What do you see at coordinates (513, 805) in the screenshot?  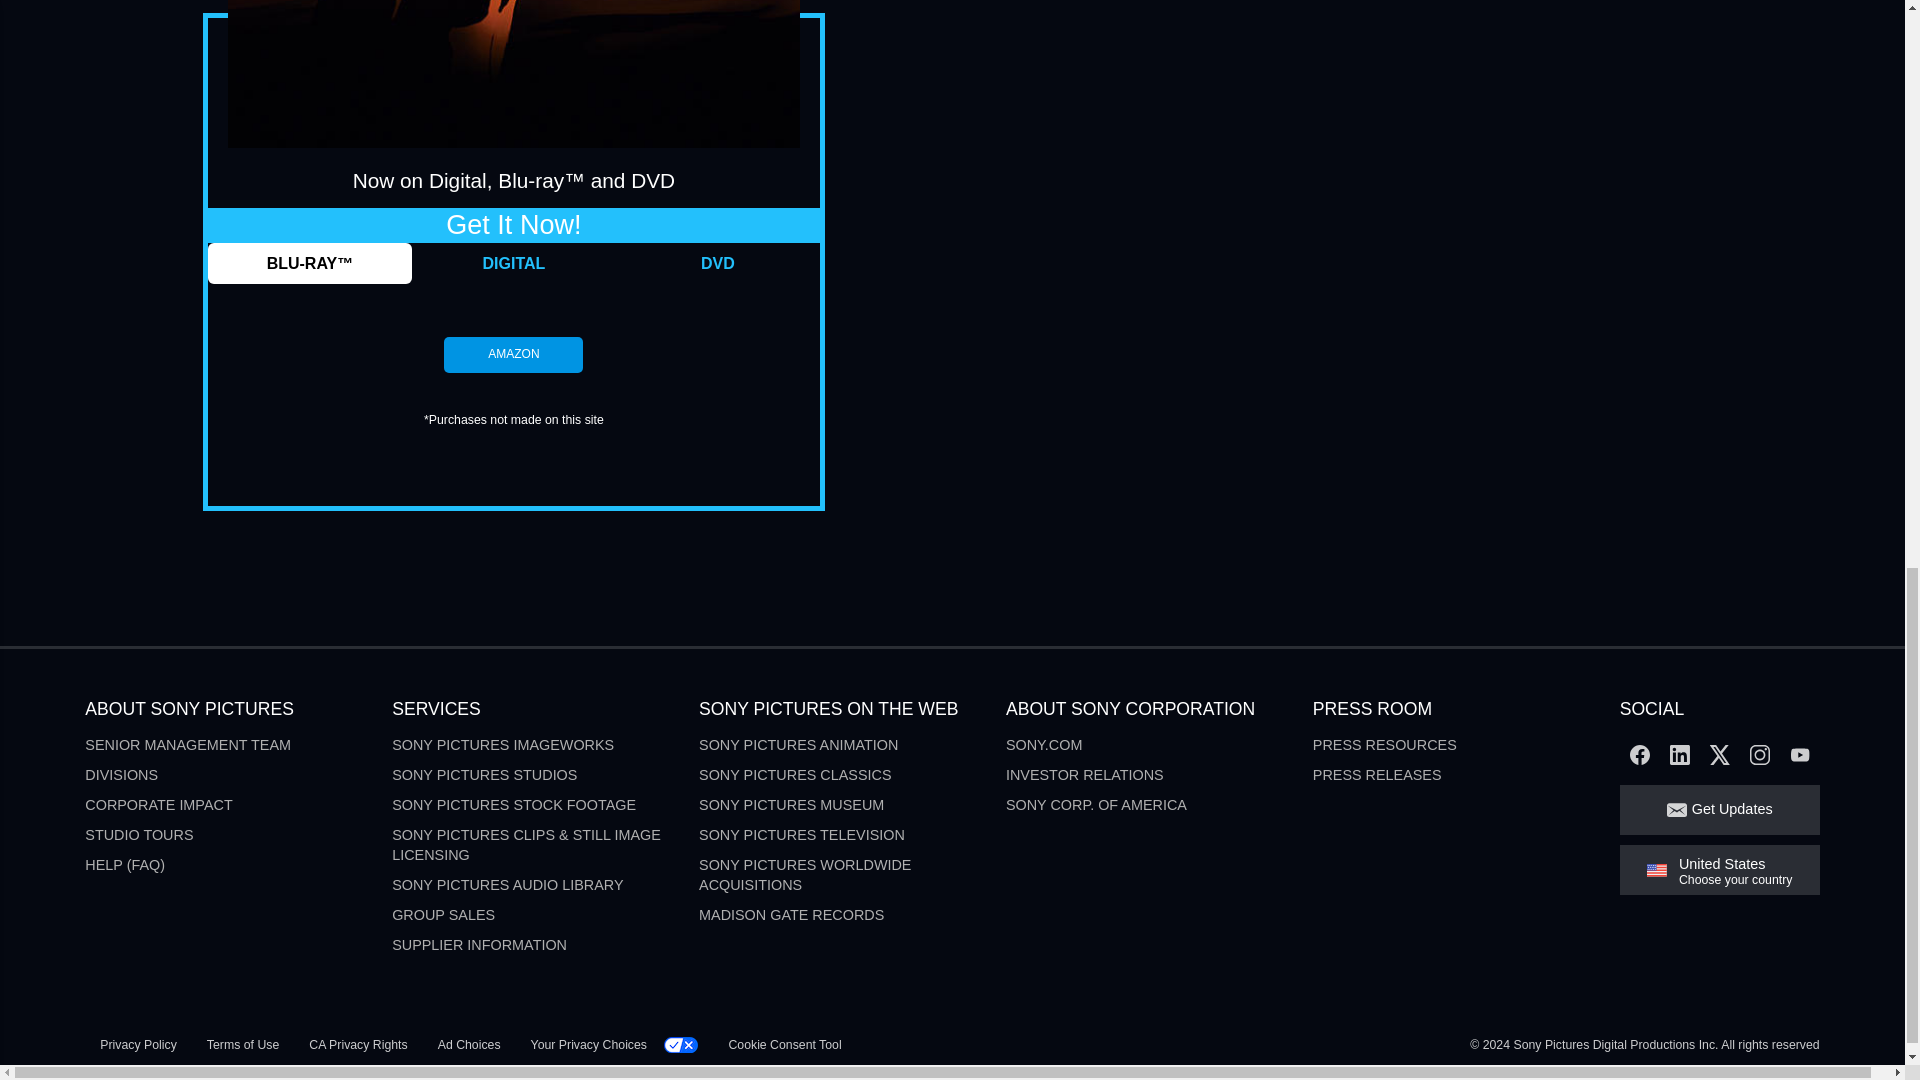 I see `SONY PICTURES STOCK FOOTAGE` at bounding box center [513, 805].